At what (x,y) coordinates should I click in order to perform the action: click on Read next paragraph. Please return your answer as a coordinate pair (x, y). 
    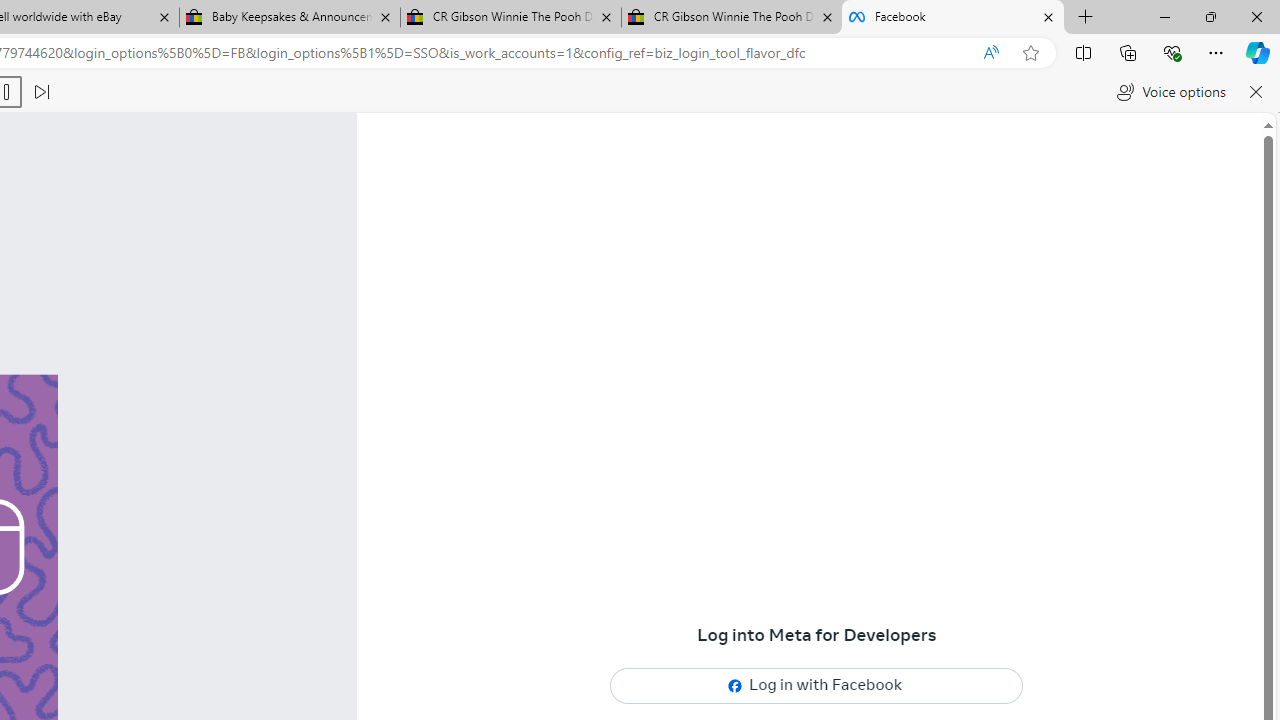
    Looking at the image, I should click on (40, 92).